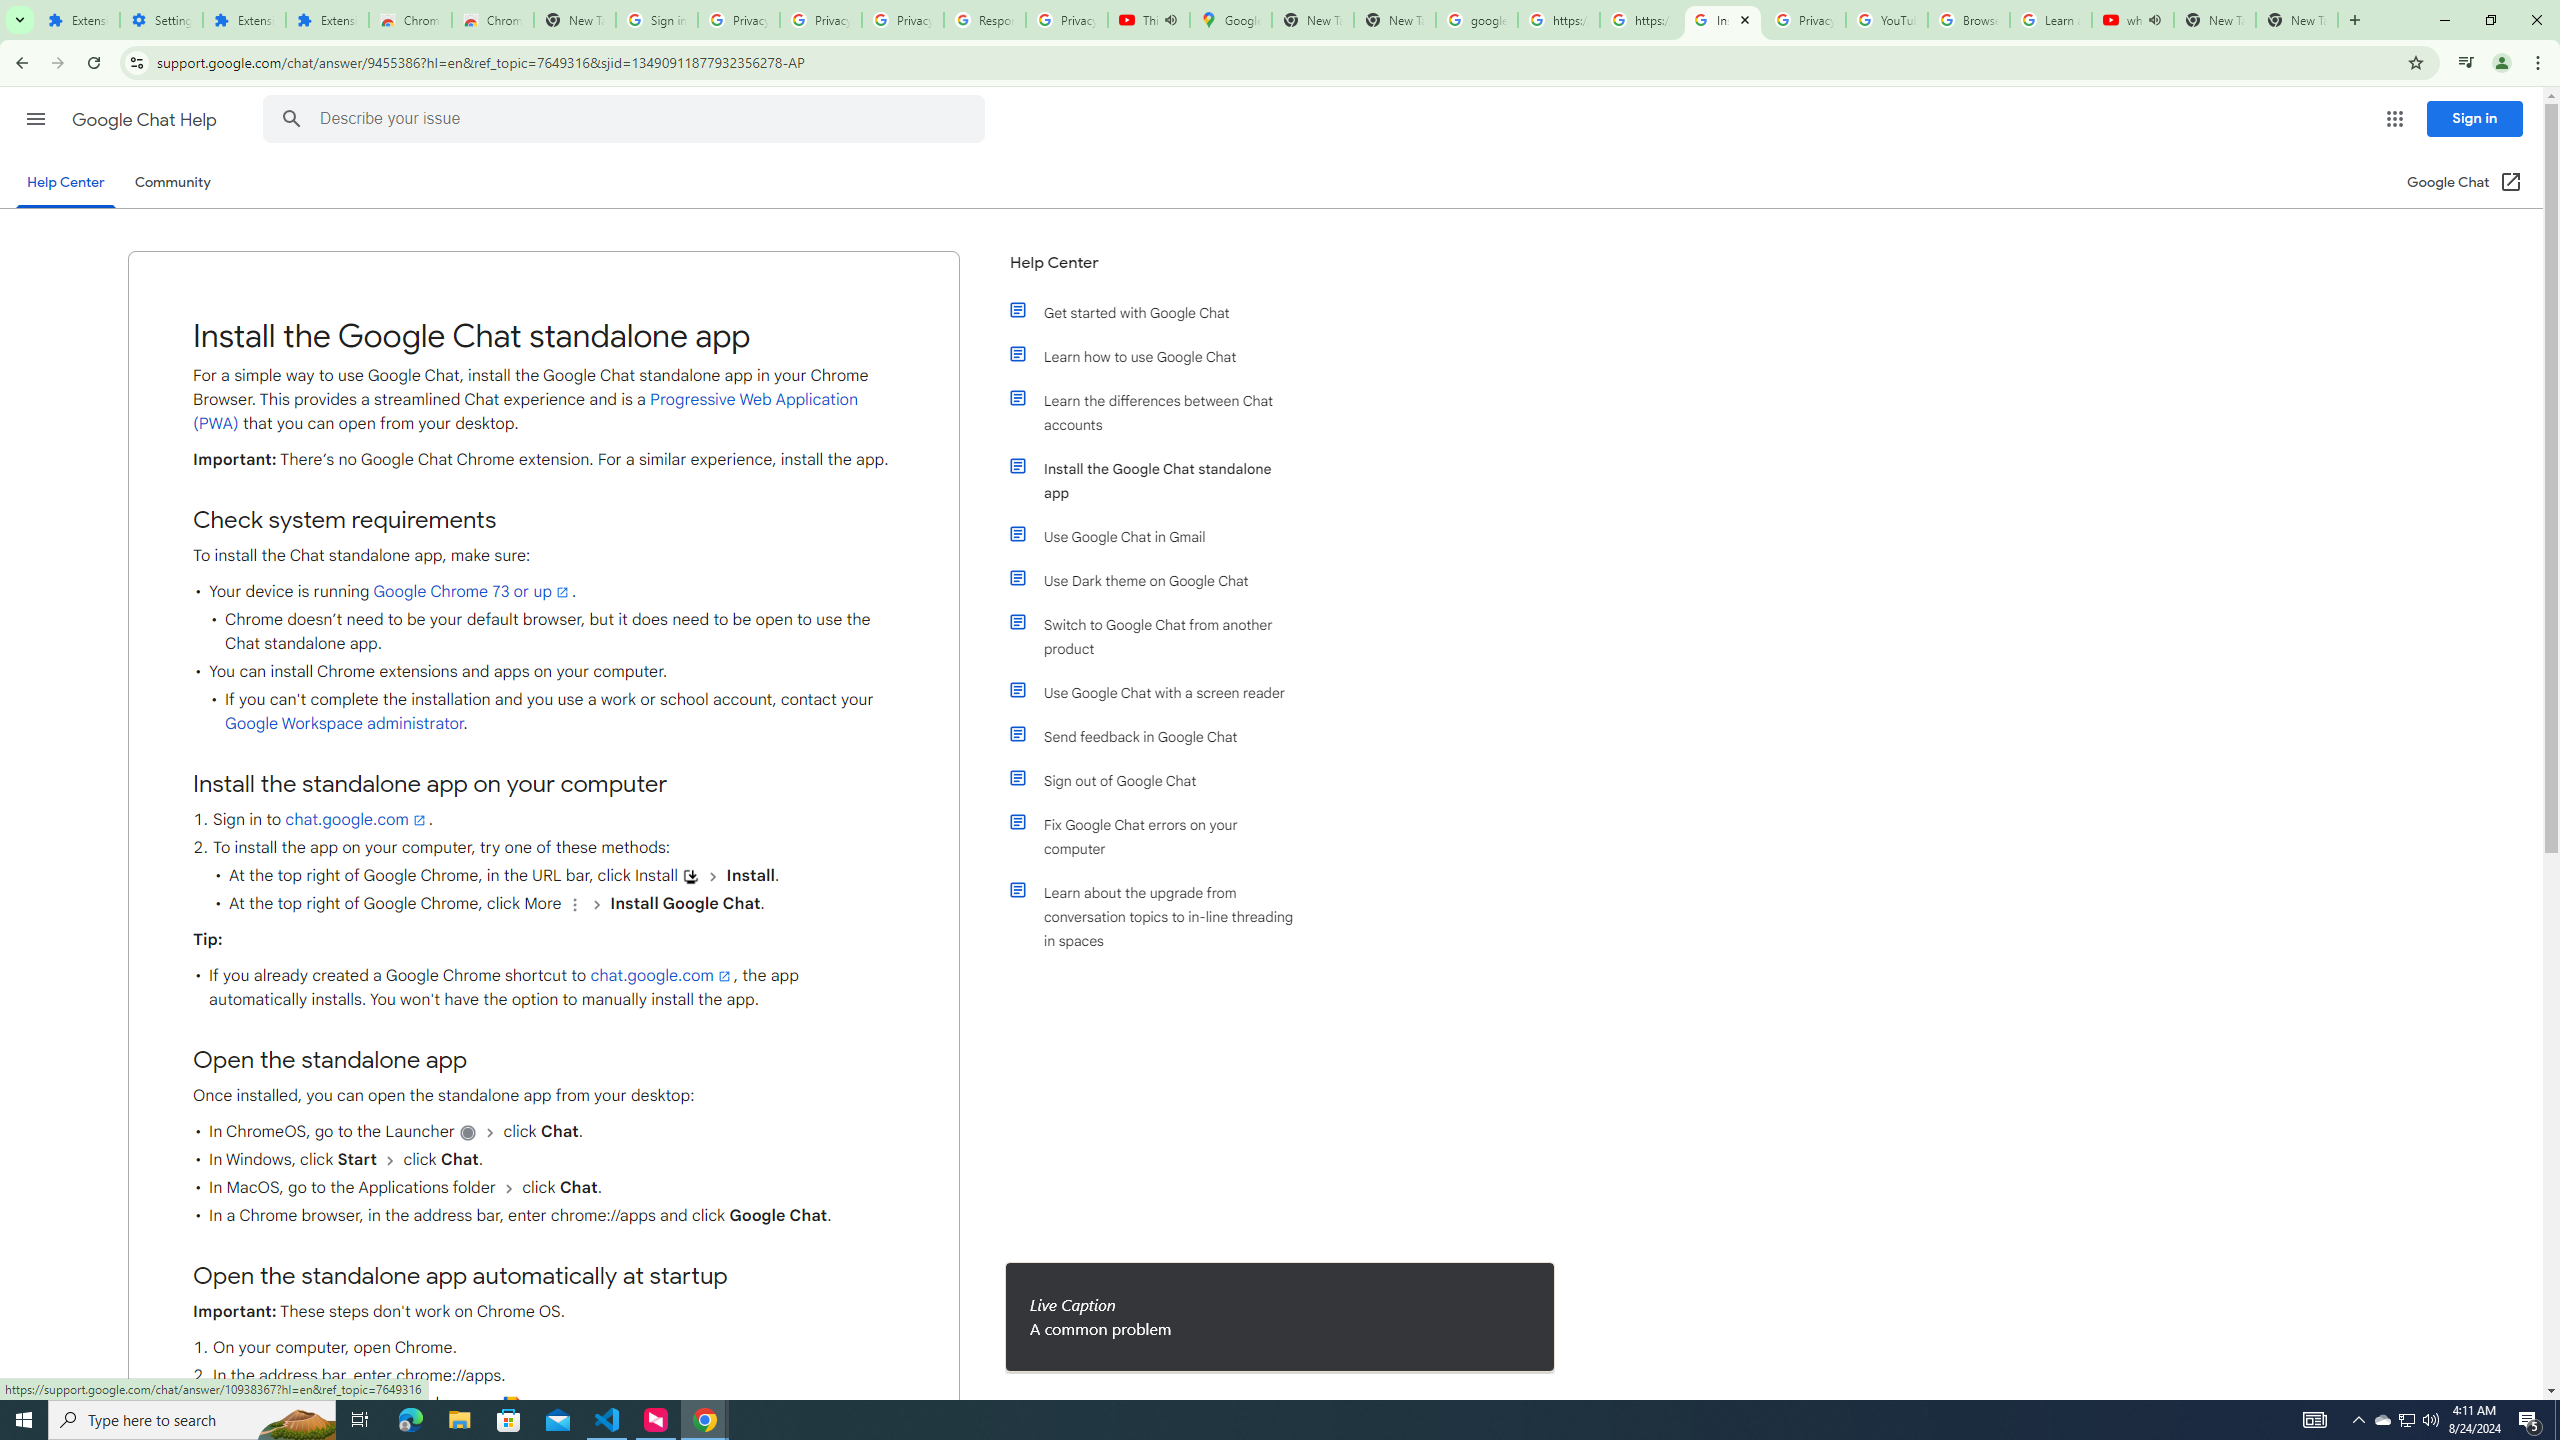 The width and height of the screenshot is (2560, 1440). Describe the element at coordinates (656, 20) in the screenshot. I see `Sign in - Google Accounts` at that location.